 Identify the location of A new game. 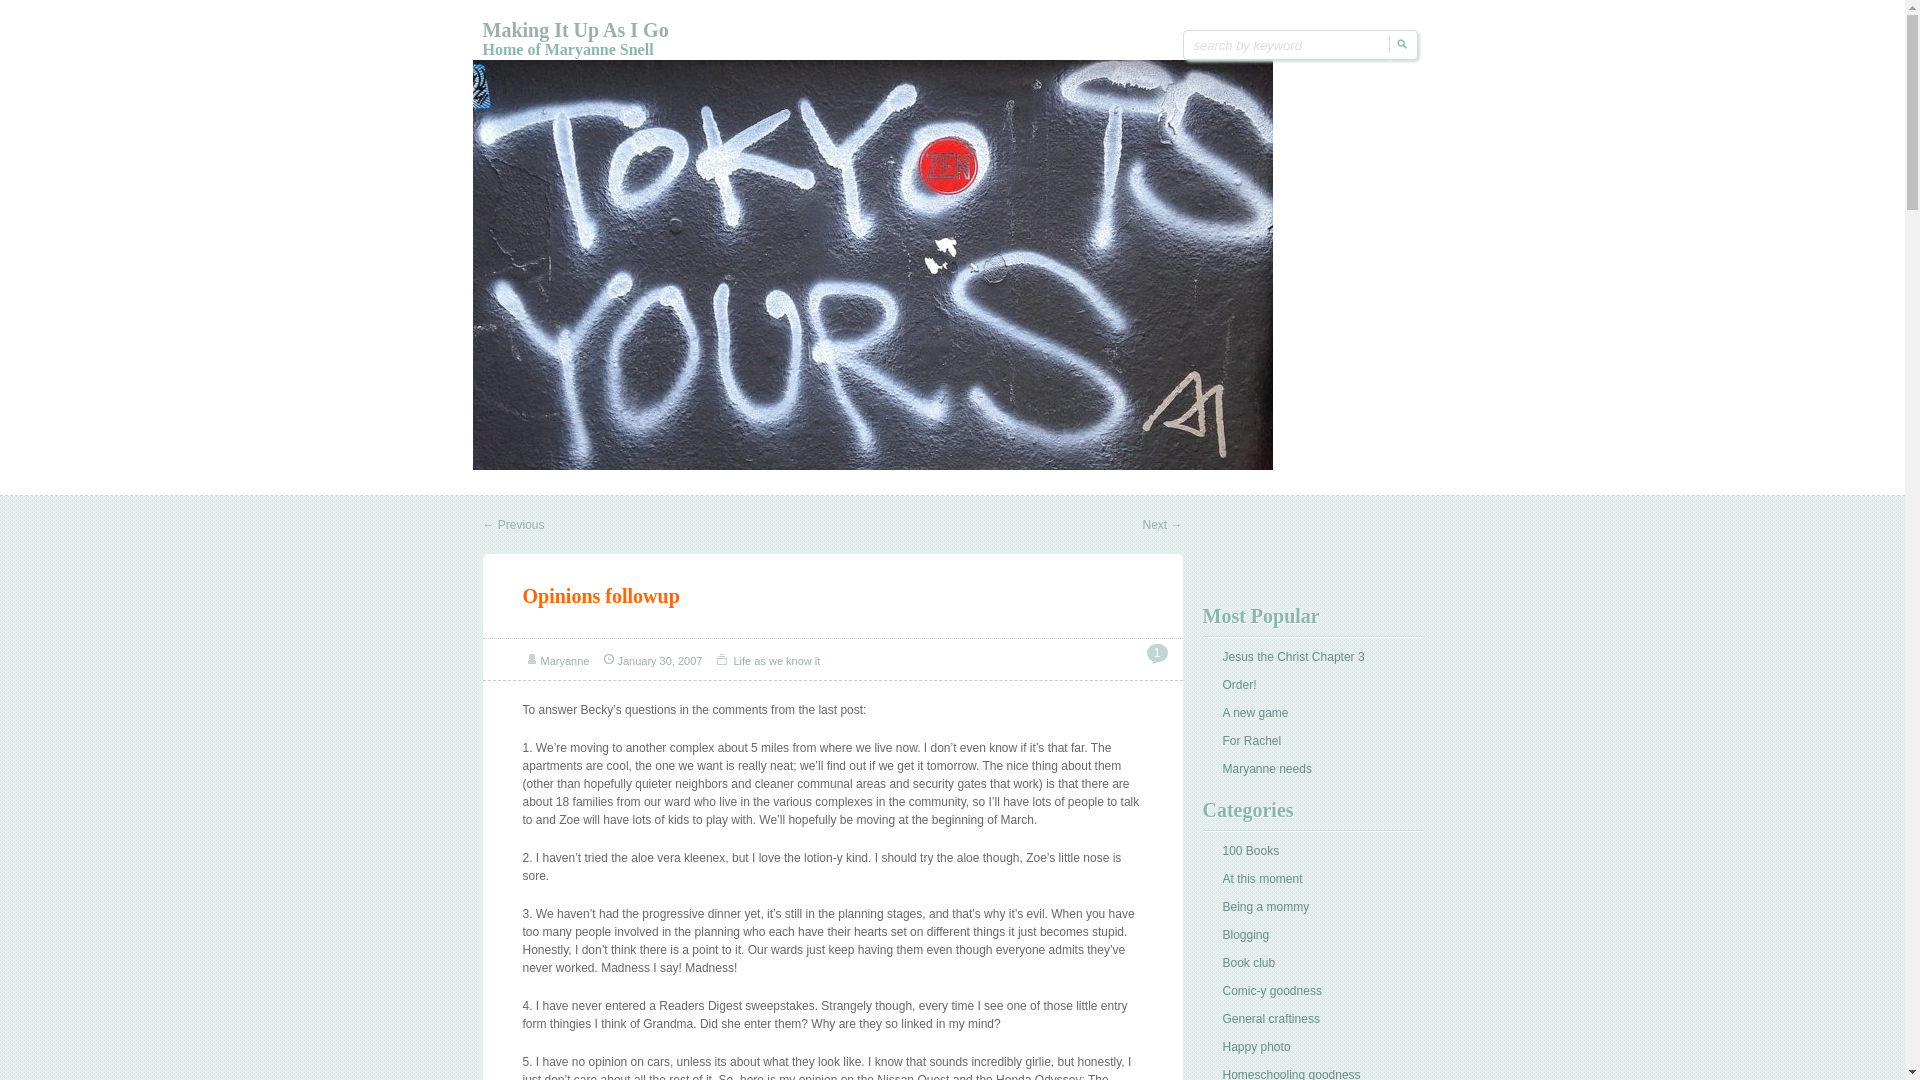
(1254, 713).